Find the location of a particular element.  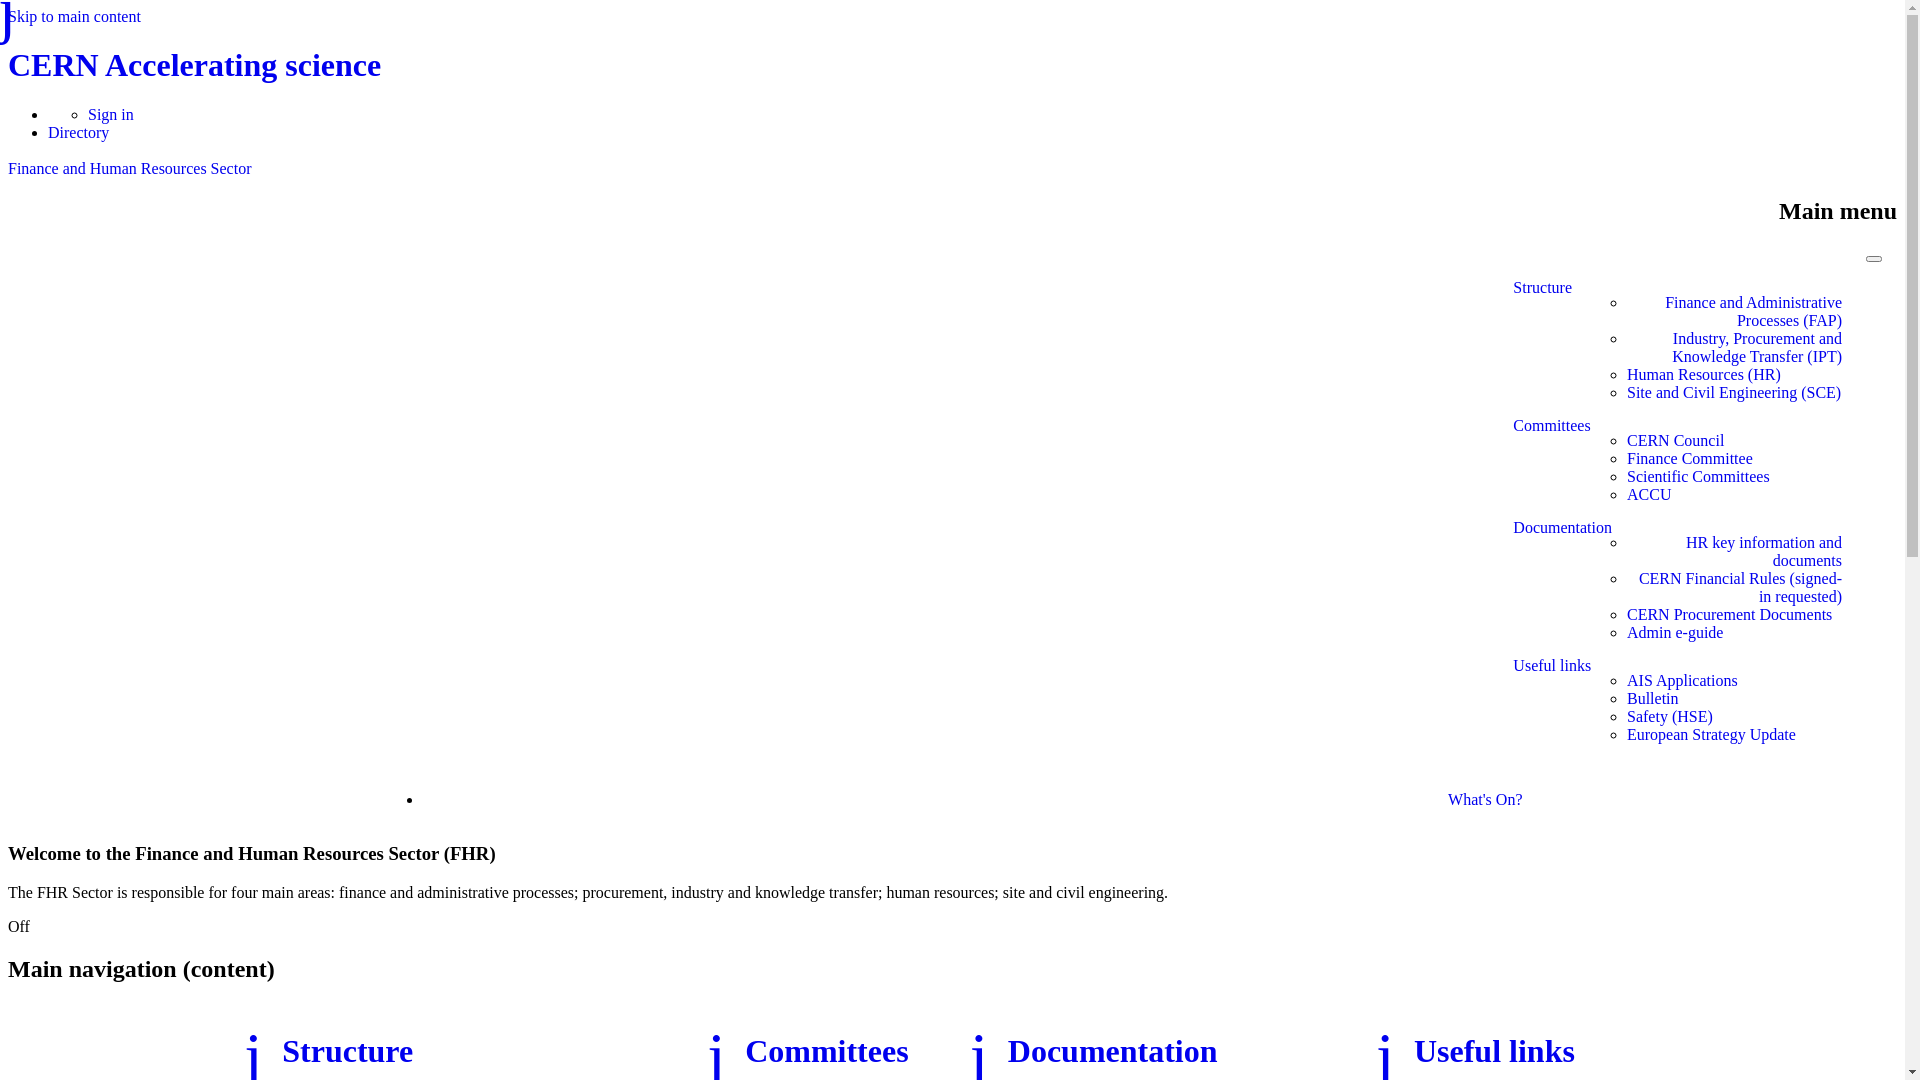

Scientific Committees is located at coordinates (1698, 477).